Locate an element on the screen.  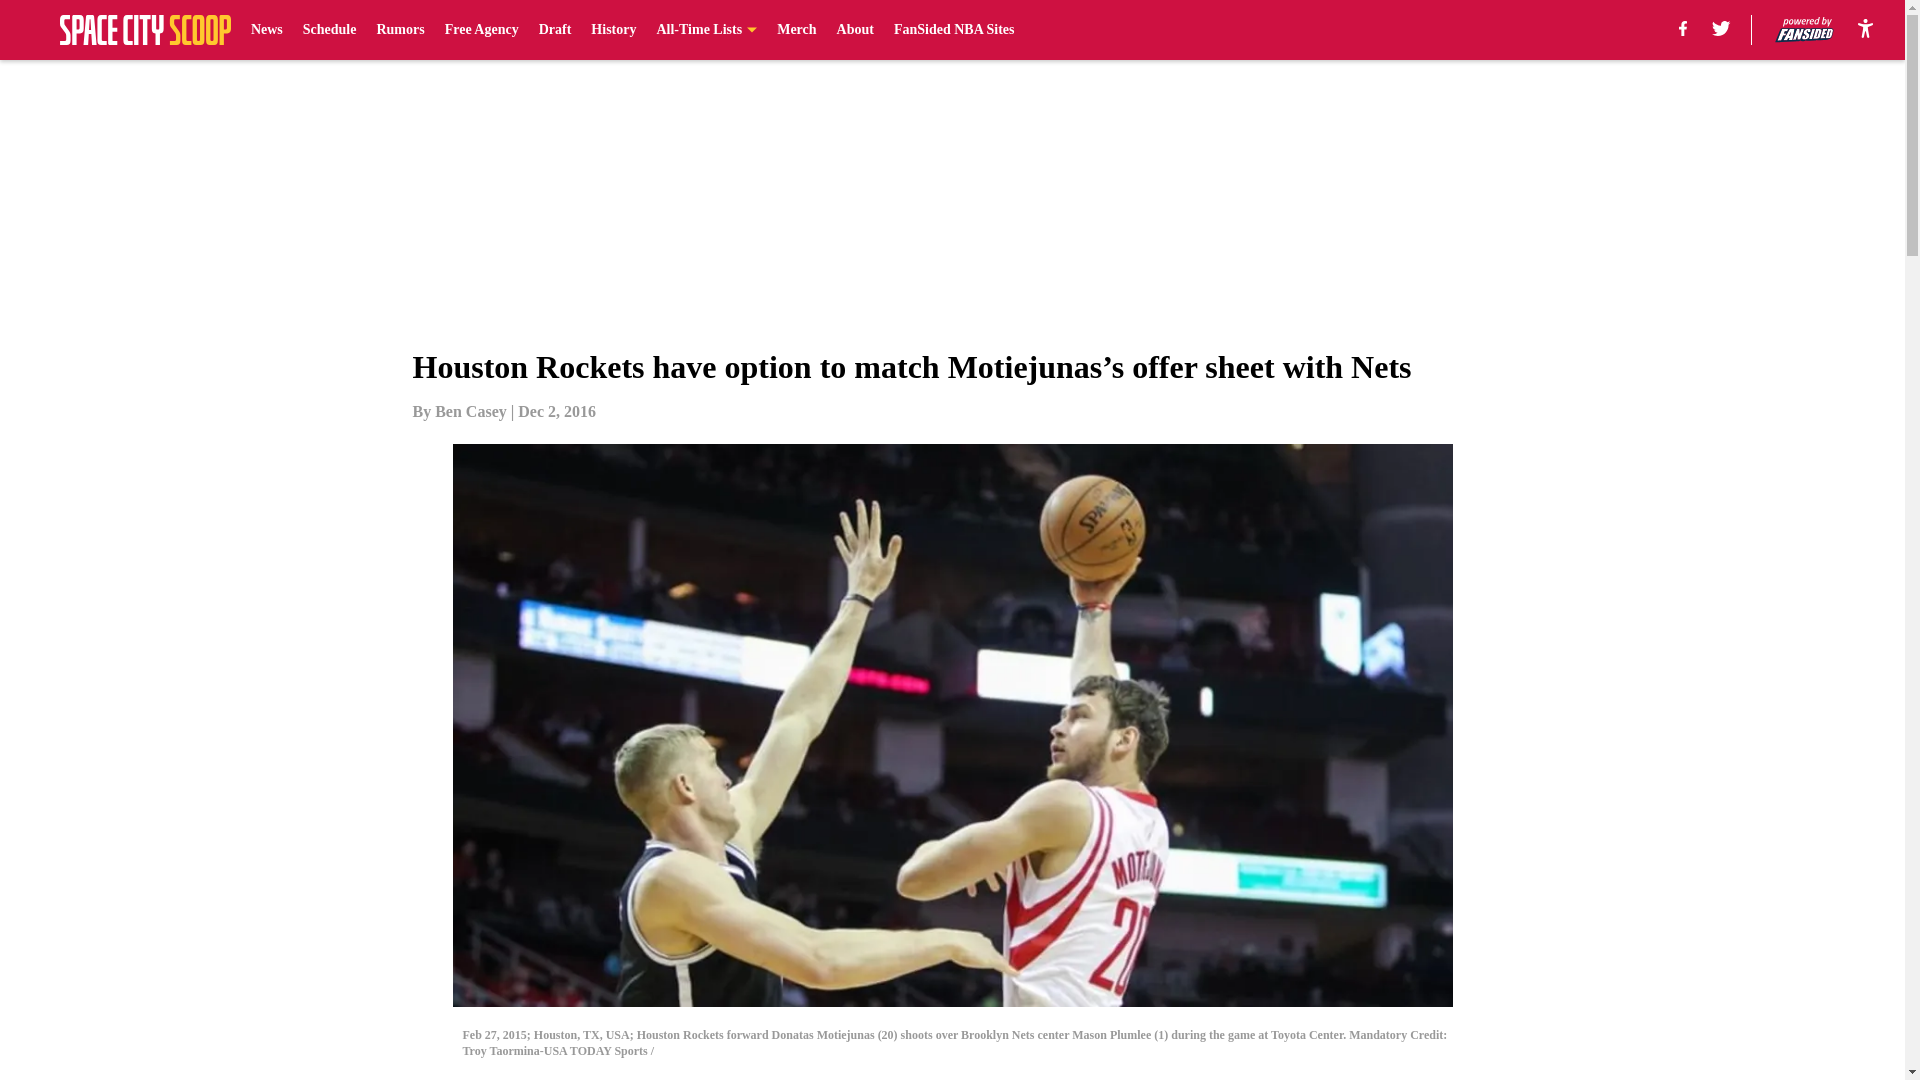
Free Agency is located at coordinates (482, 30).